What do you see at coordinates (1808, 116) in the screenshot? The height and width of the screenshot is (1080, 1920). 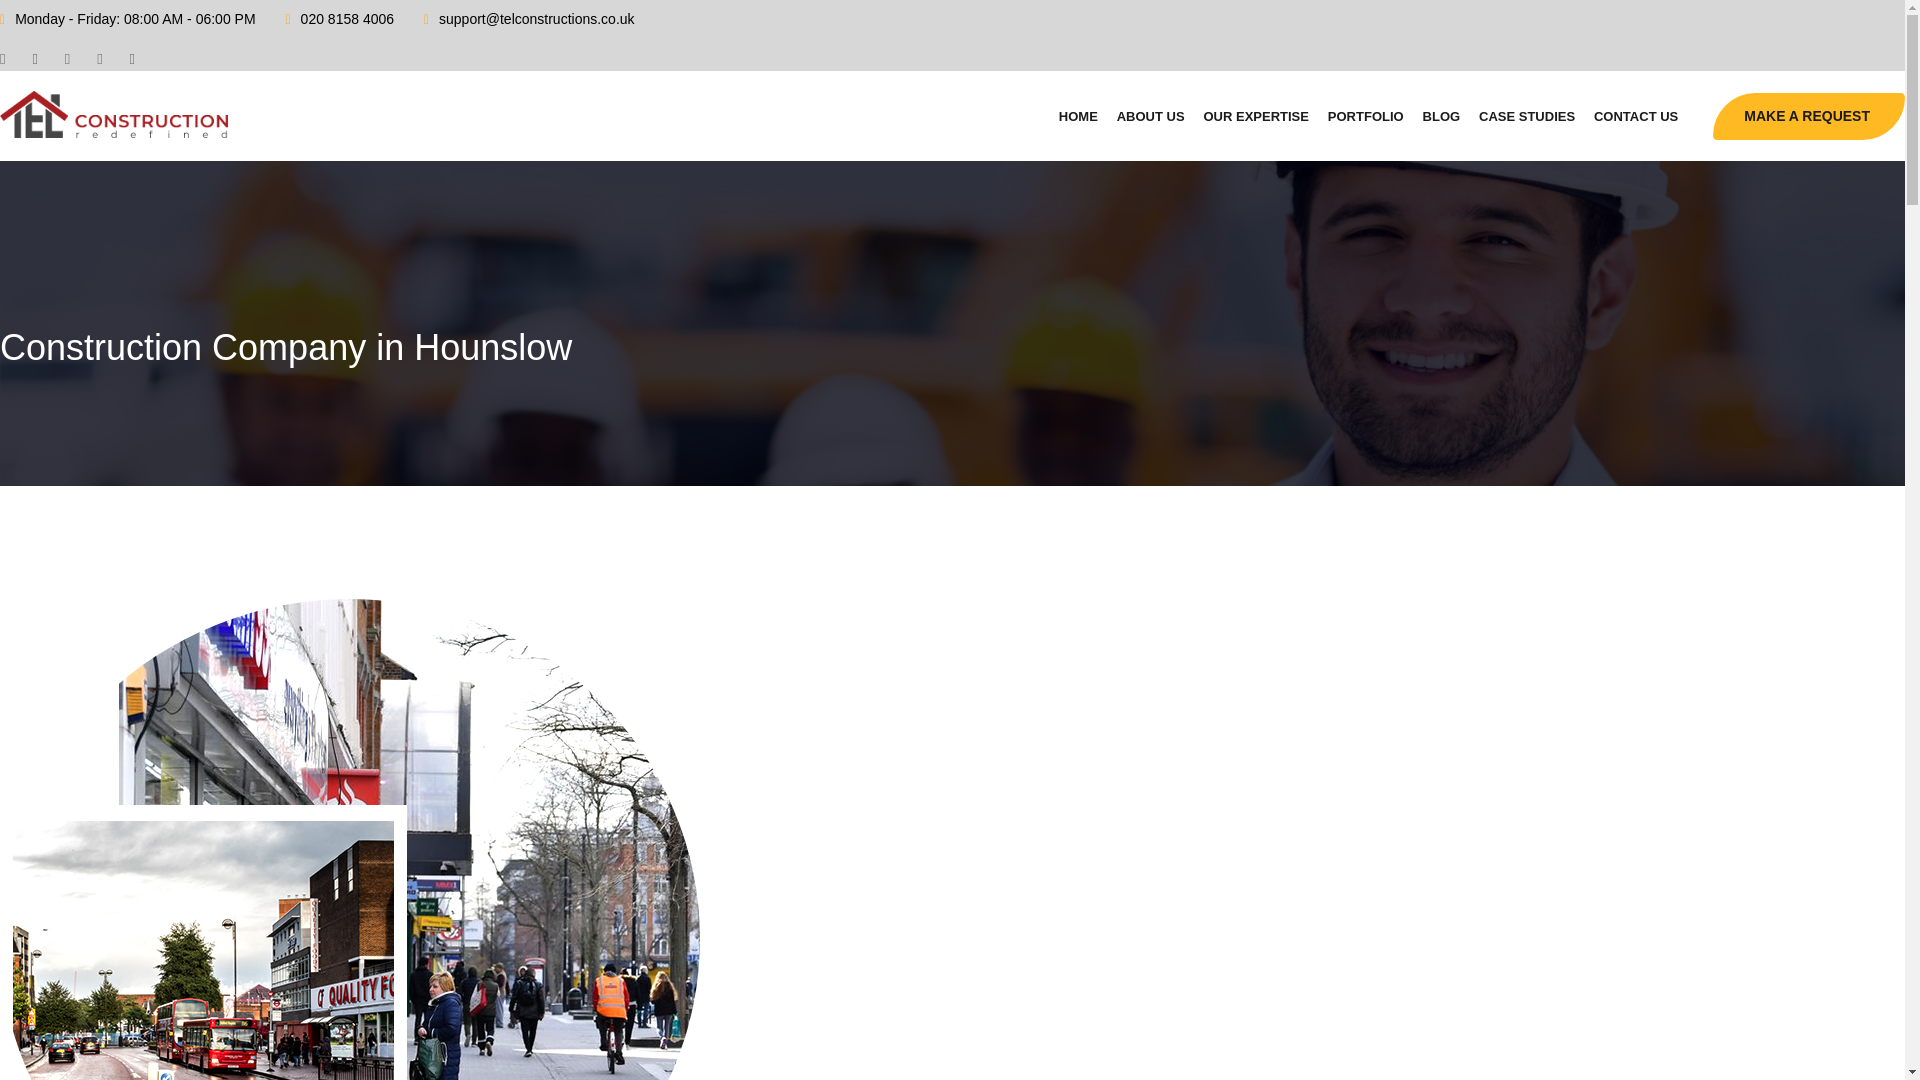 I see `MAKE A REQUEST` at bounding box center [1808, 116].